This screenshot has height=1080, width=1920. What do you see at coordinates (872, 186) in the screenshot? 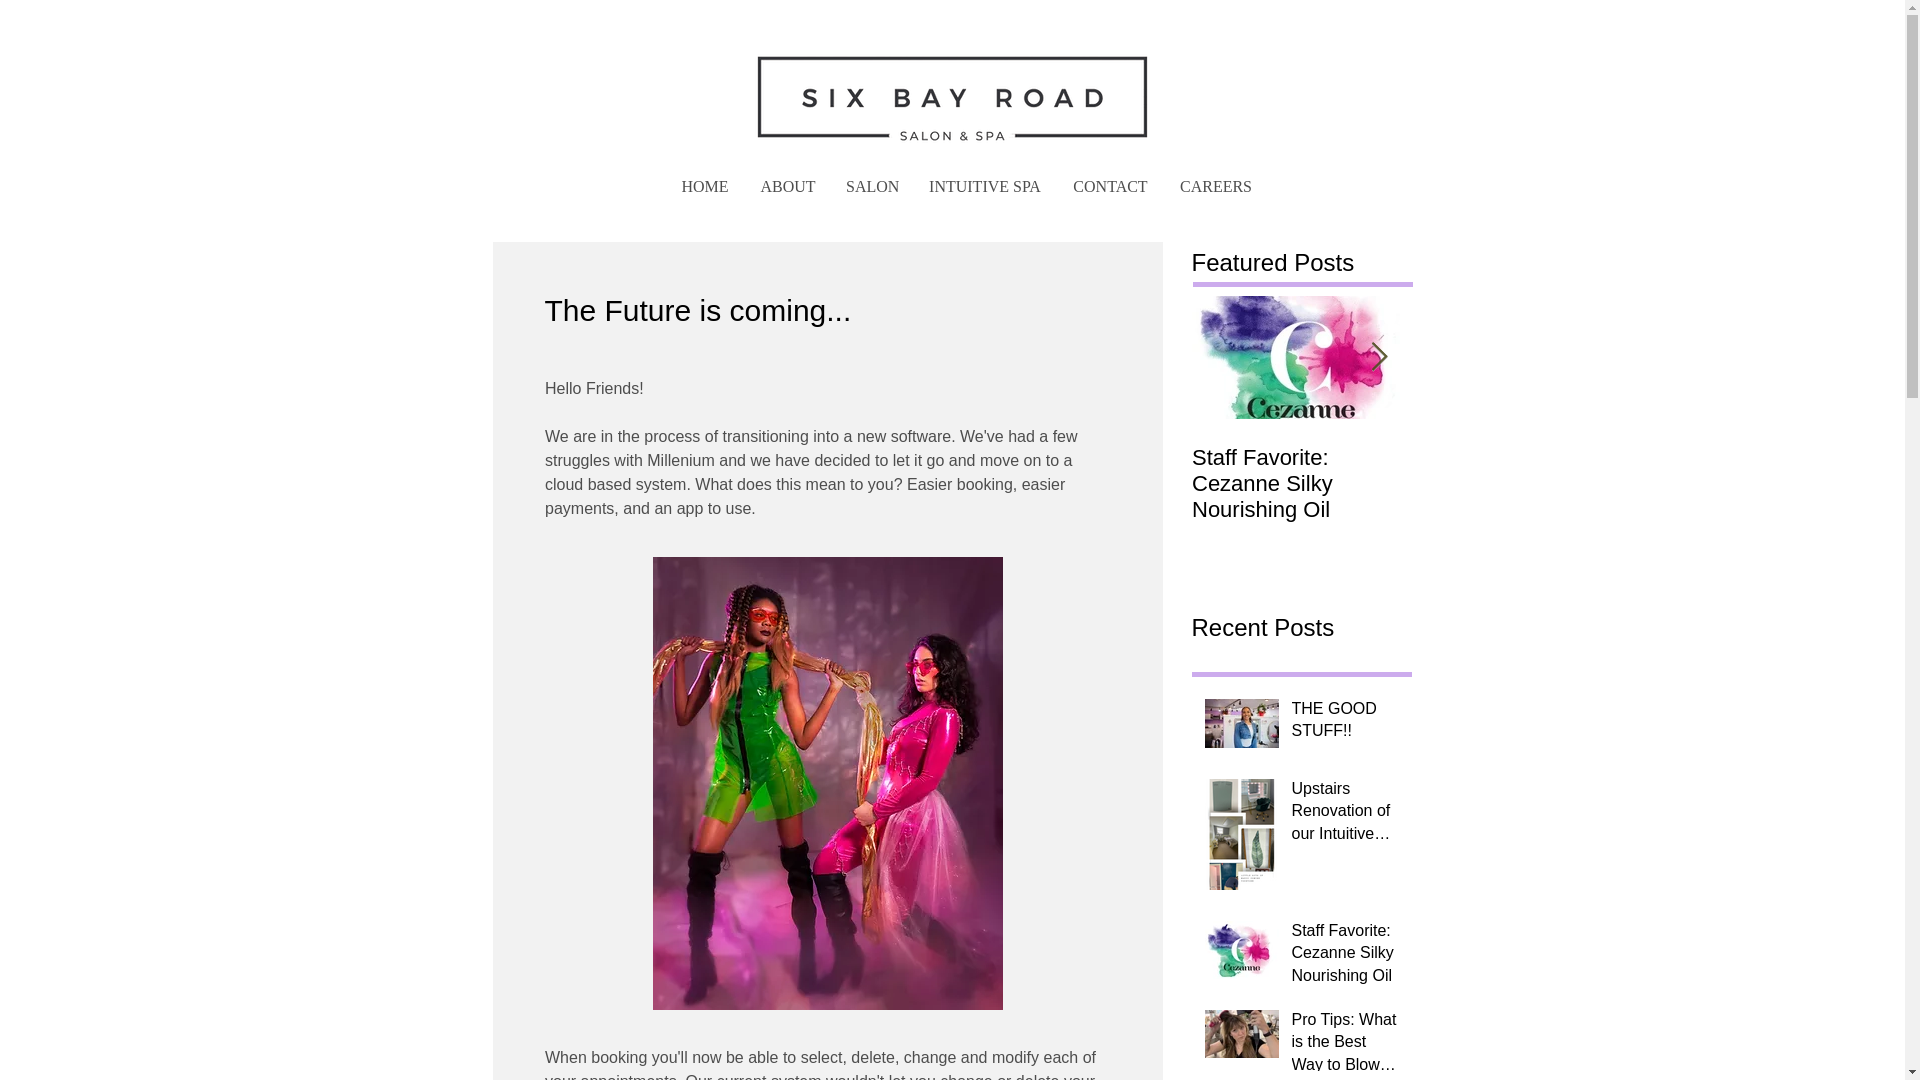
I see `SALON` at bounding box center [872, 186].